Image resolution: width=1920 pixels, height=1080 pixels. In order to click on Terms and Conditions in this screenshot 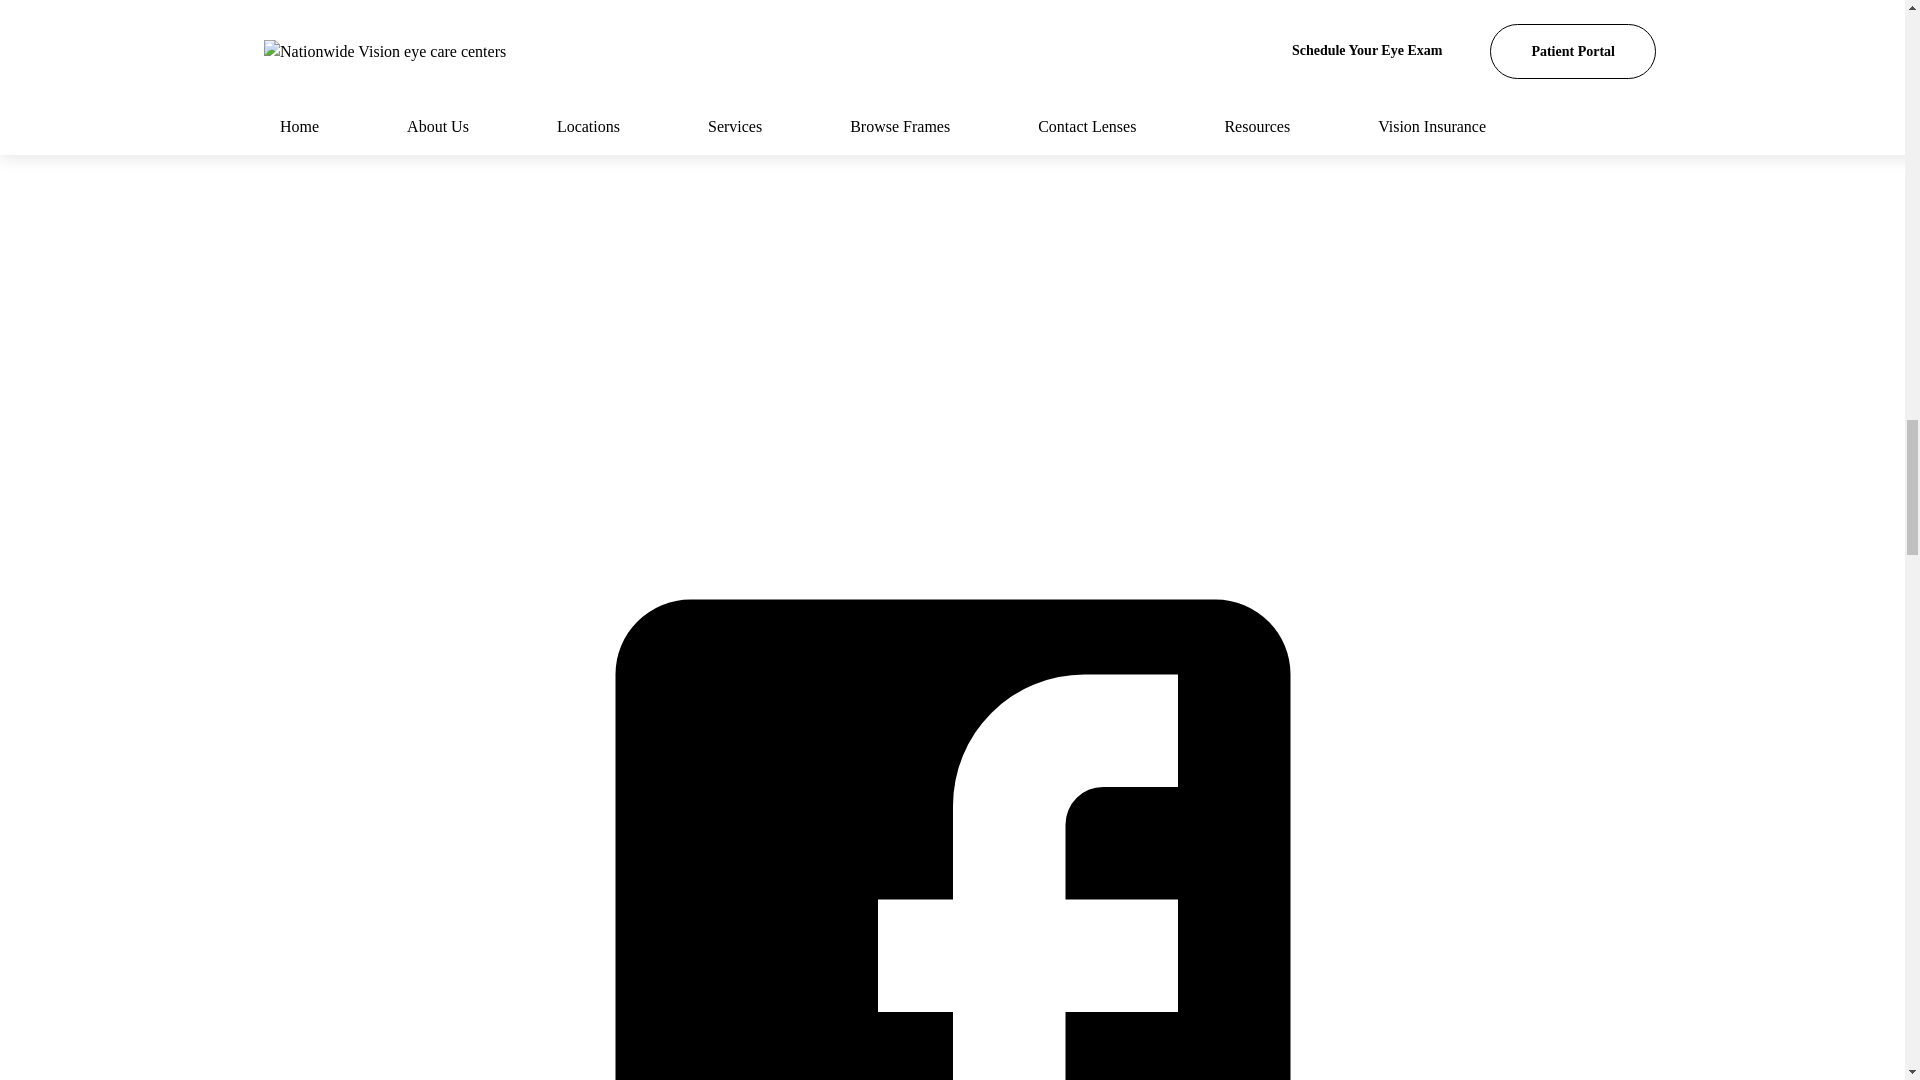, I will do `click(1050, 374)`.